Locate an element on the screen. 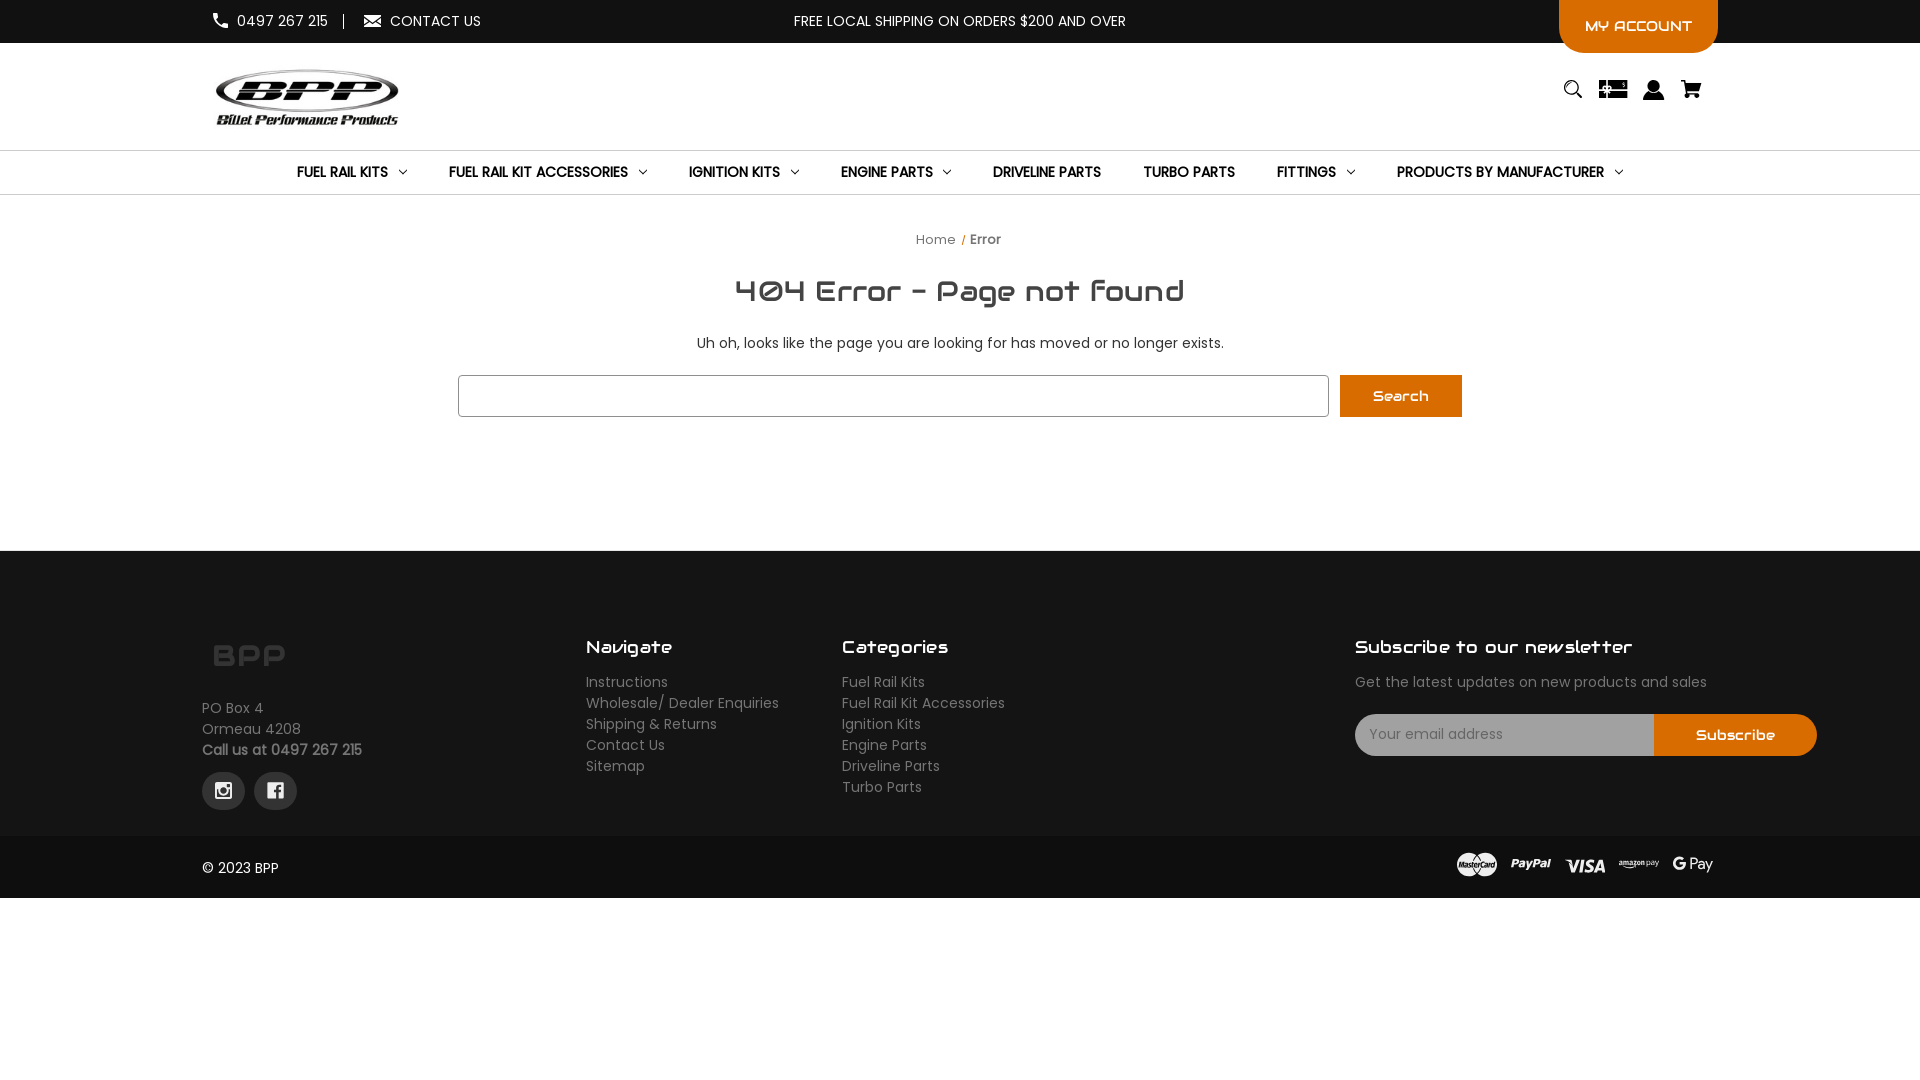 This screenshot has width=1920, height=1080. Error is located at coordinates (986, 240).